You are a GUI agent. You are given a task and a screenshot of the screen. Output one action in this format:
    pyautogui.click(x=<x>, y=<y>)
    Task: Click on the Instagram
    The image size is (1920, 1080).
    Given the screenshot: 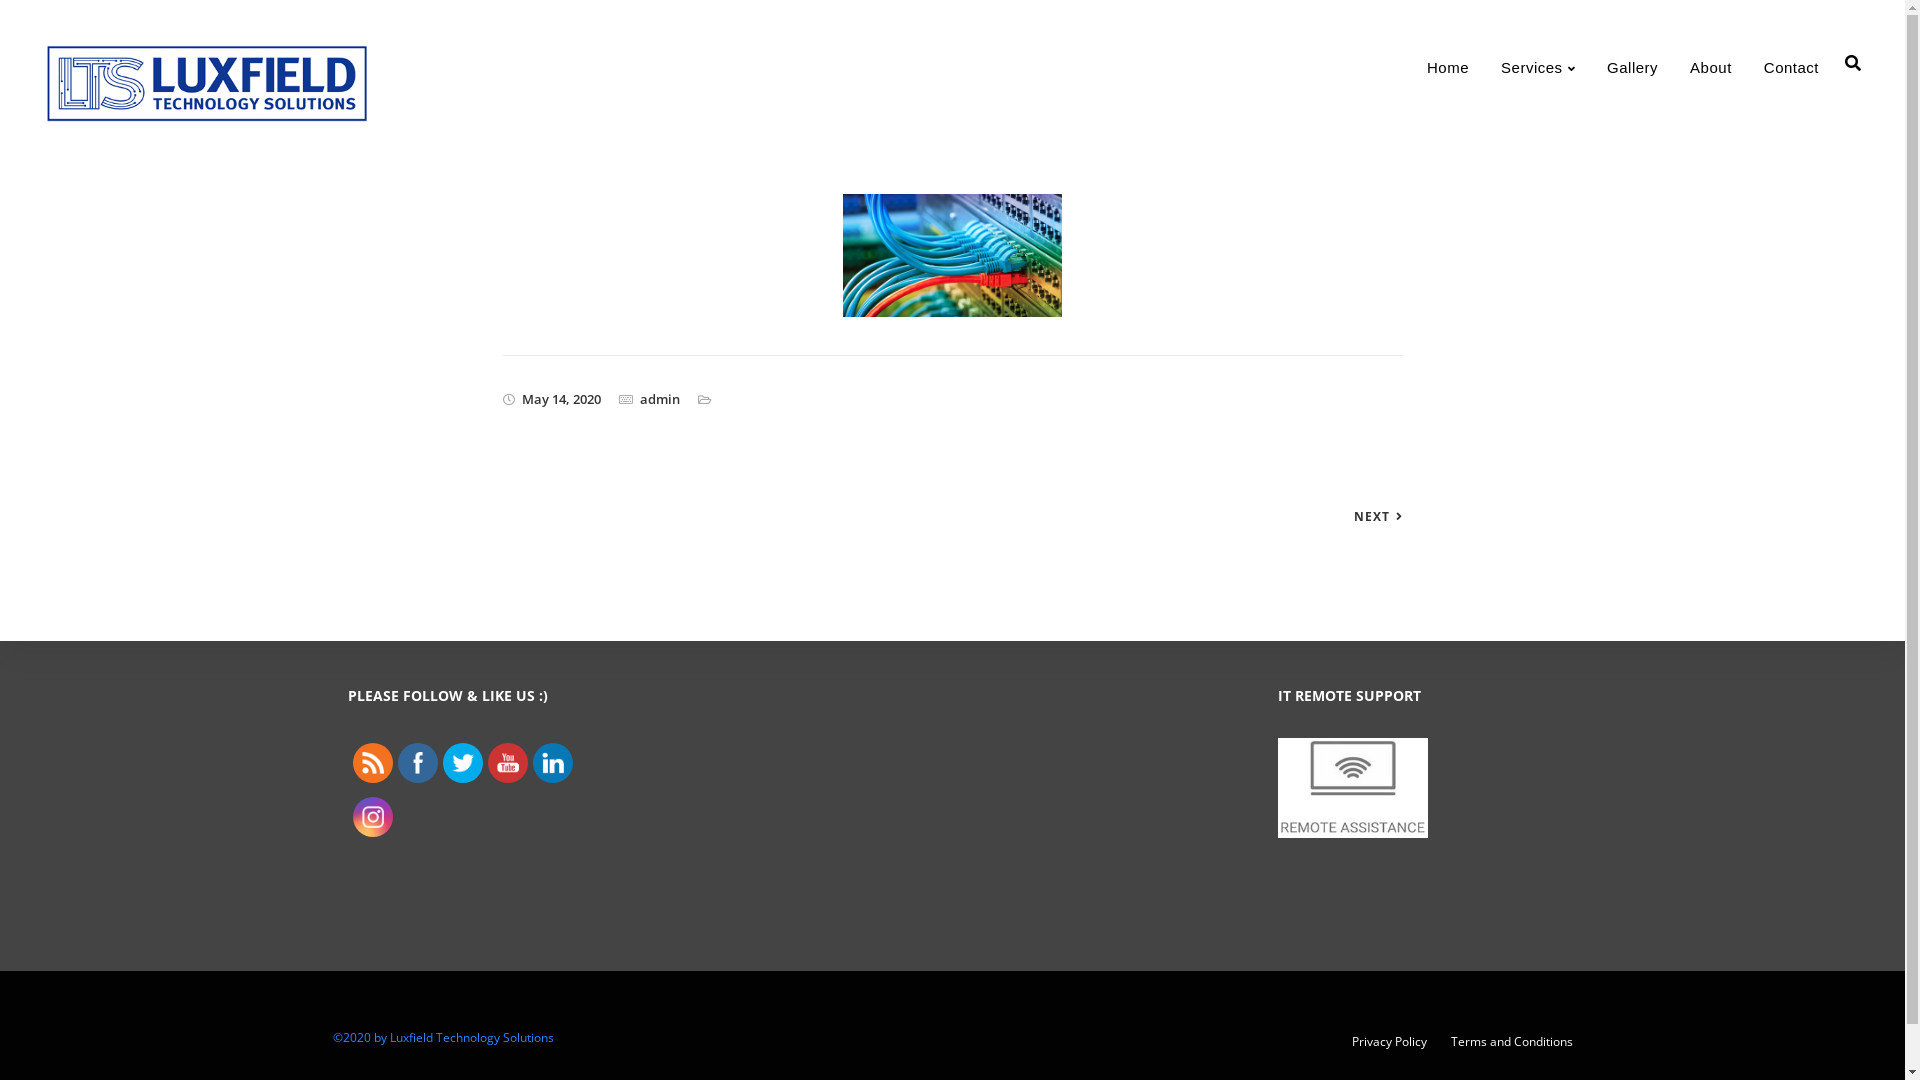 What is the action you would take?
    pyautogui.click(x=373, y=817)
    